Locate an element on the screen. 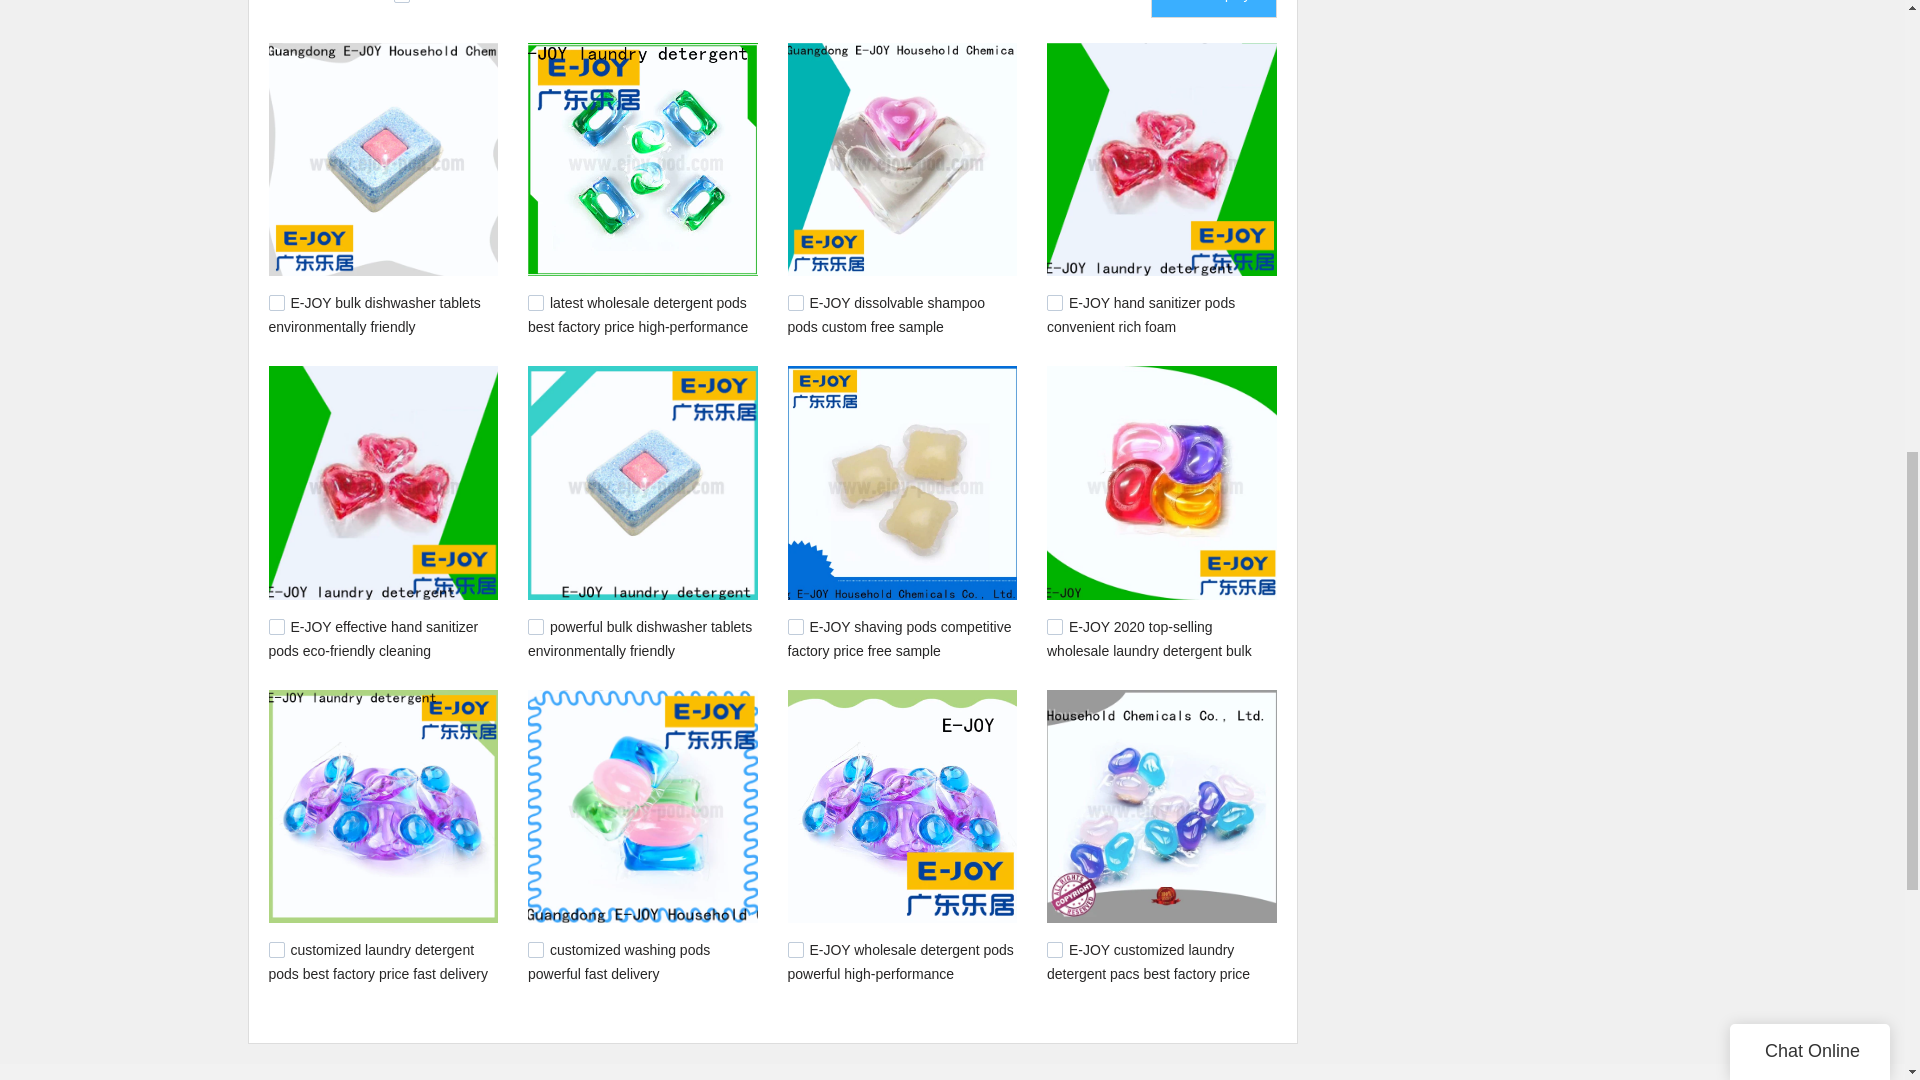 The image size is (1920, 1080). 2505 is located at coordinates (536, 949).